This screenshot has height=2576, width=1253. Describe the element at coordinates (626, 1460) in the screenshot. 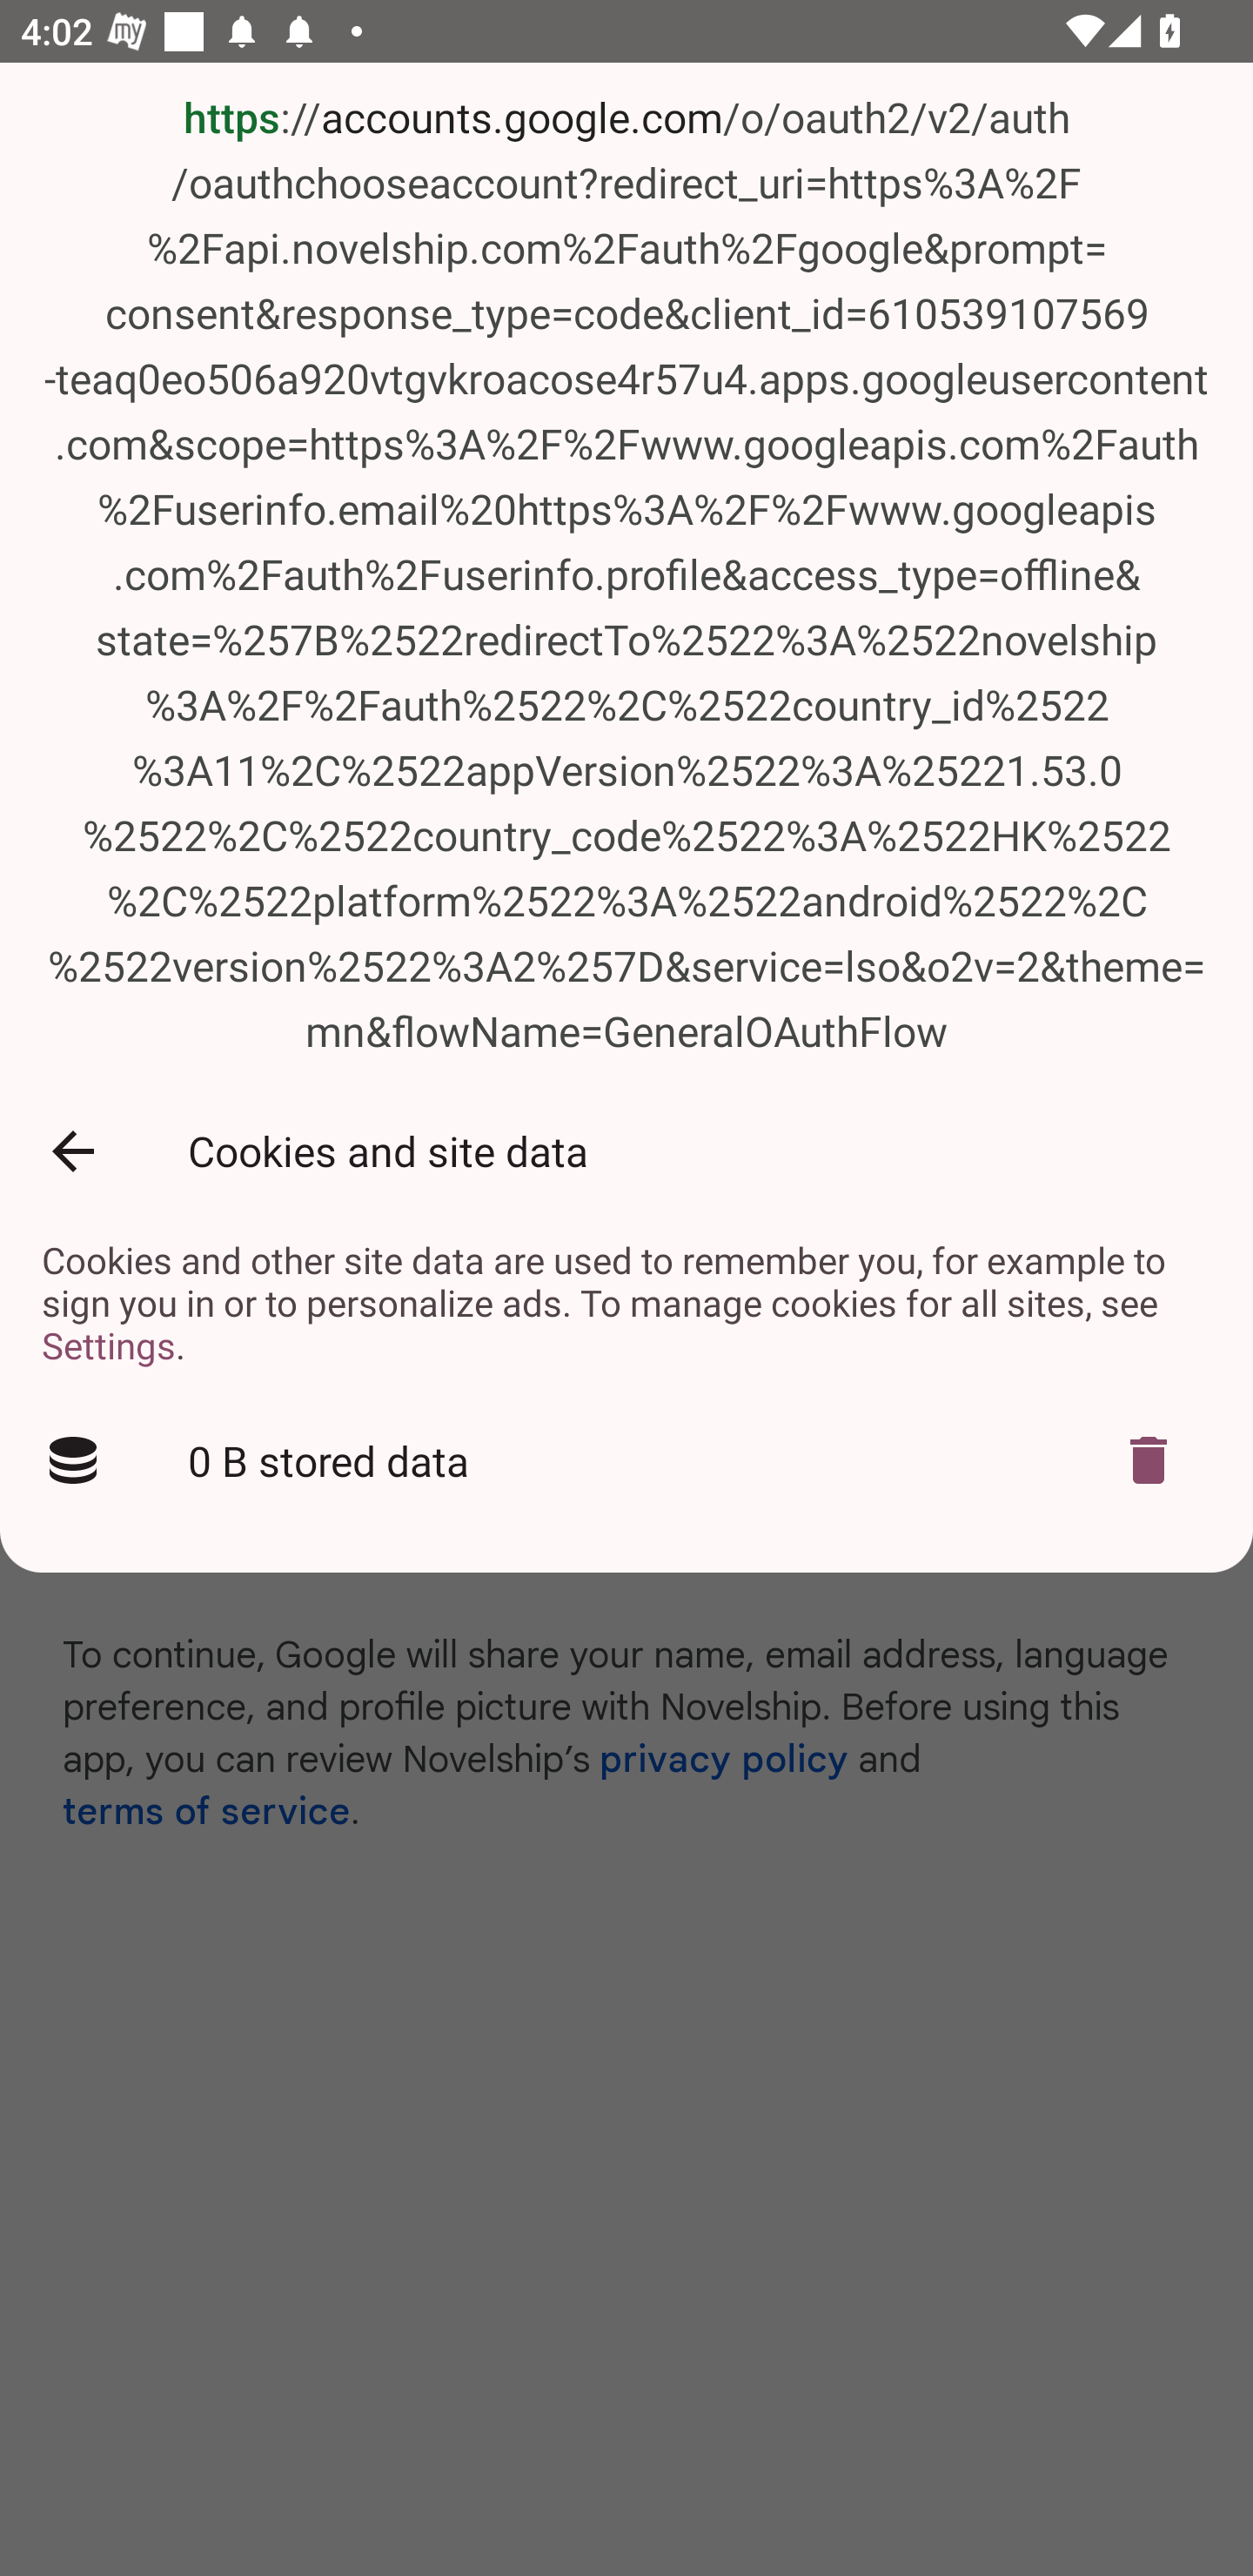

I see `0 B stored data Delete cookies?` at that location.